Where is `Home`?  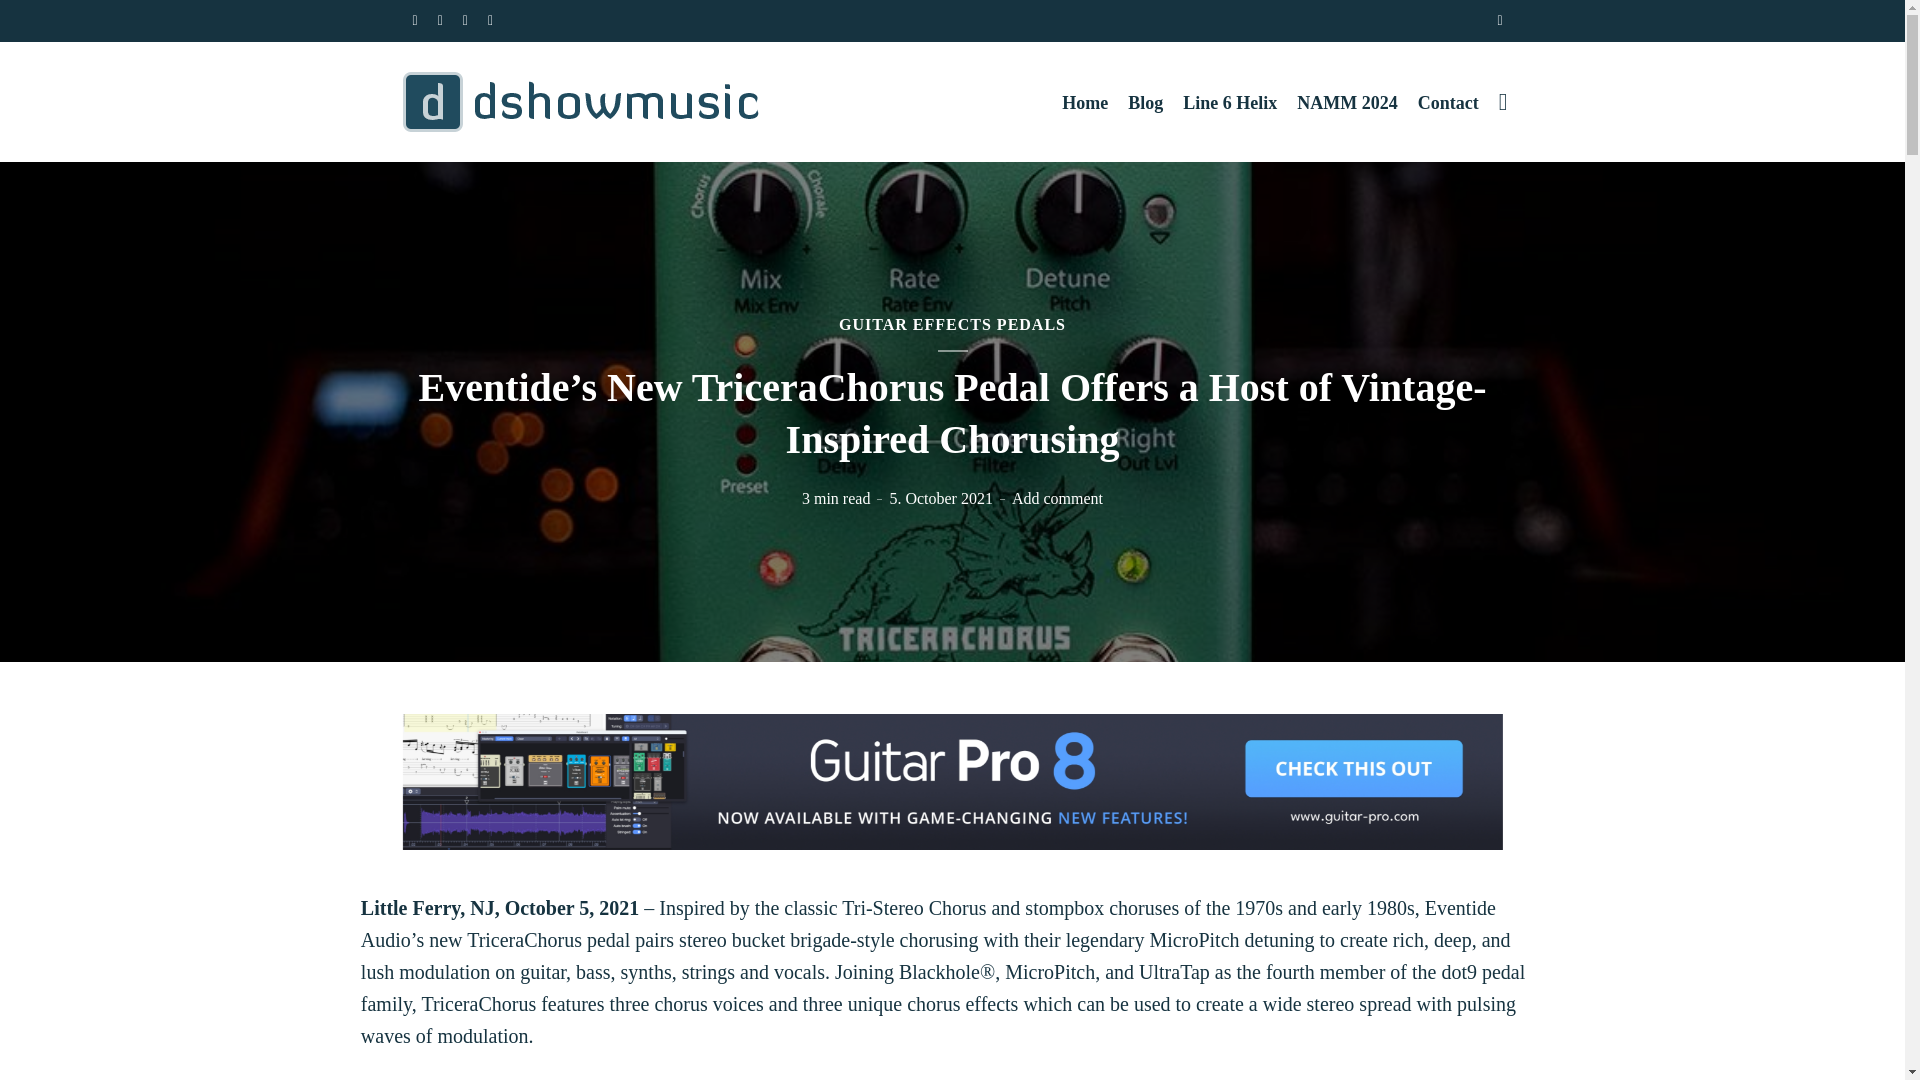 Home is located at coordinates (1084, 102).